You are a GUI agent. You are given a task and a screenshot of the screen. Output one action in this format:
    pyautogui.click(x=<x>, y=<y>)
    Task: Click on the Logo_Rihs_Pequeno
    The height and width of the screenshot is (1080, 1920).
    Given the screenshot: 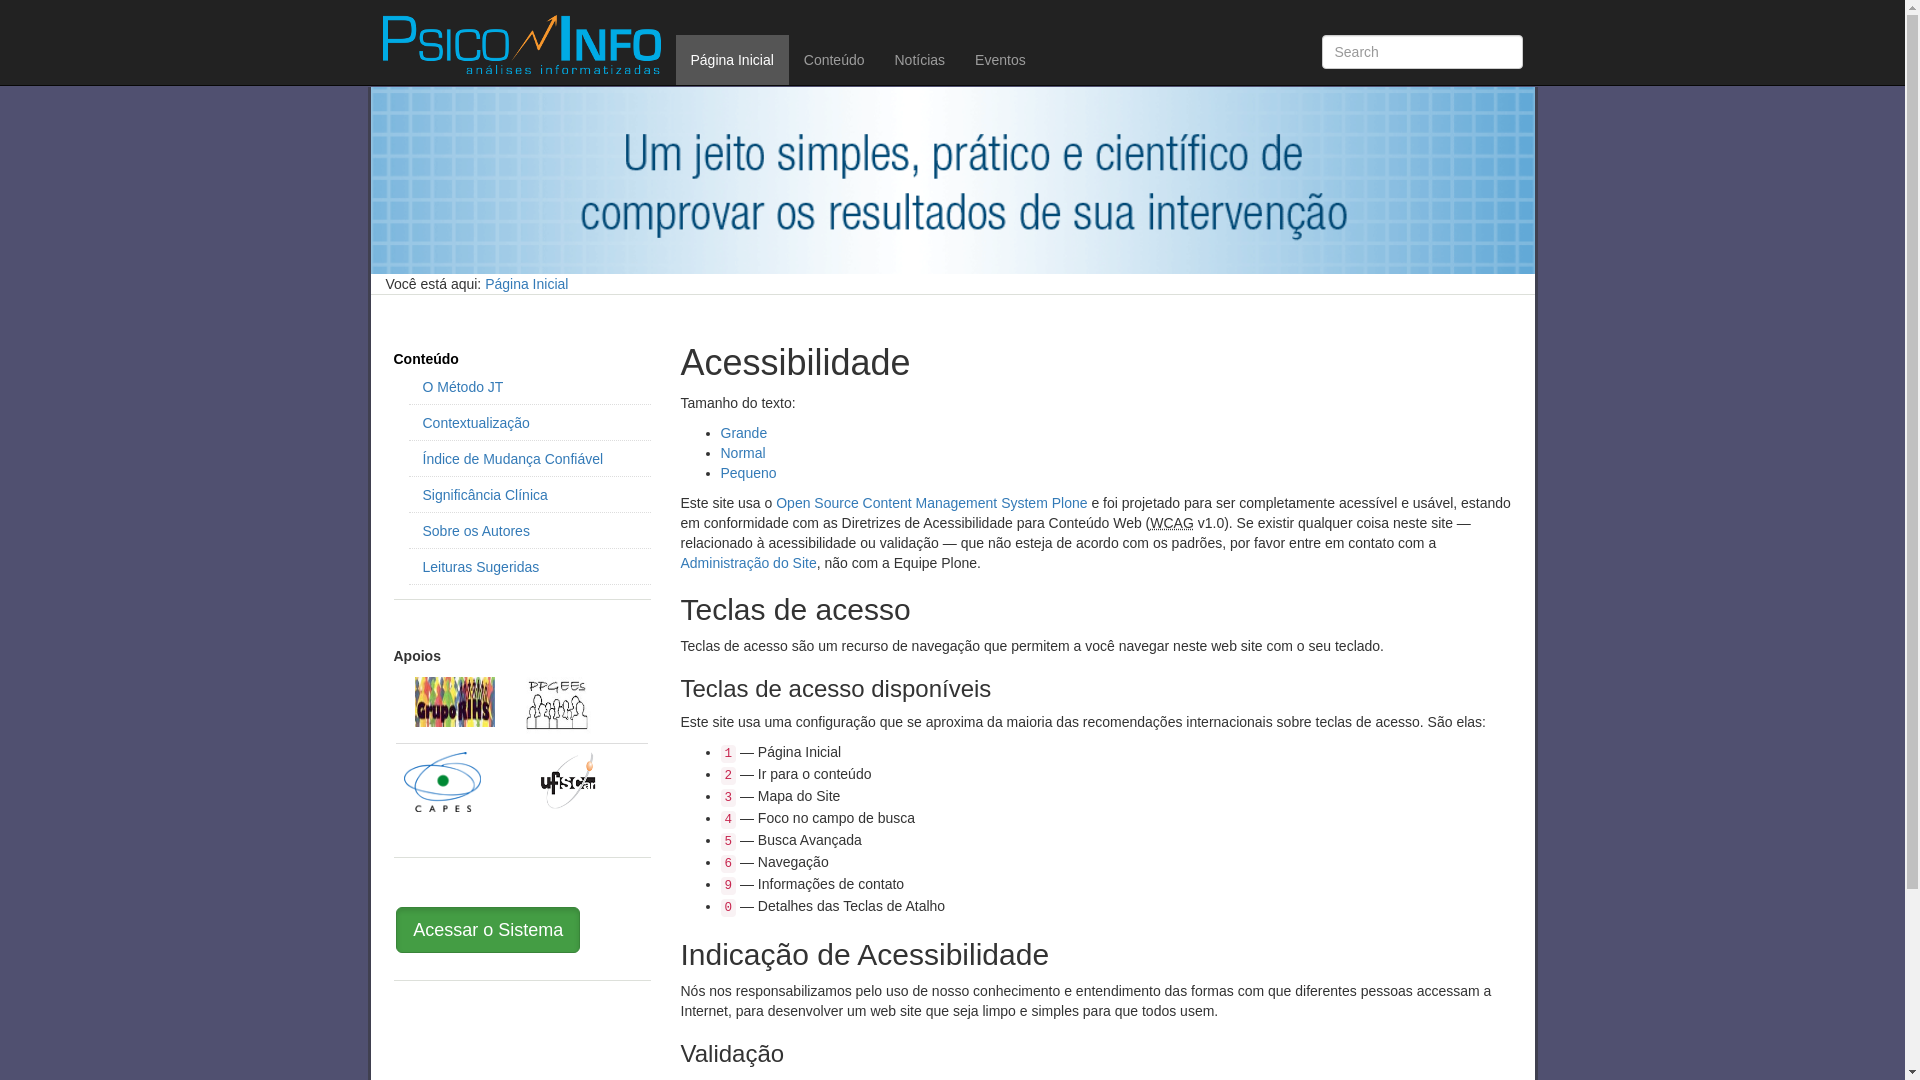 What is the action you would take?
    pyautogui.click(x=455, y=702)
    